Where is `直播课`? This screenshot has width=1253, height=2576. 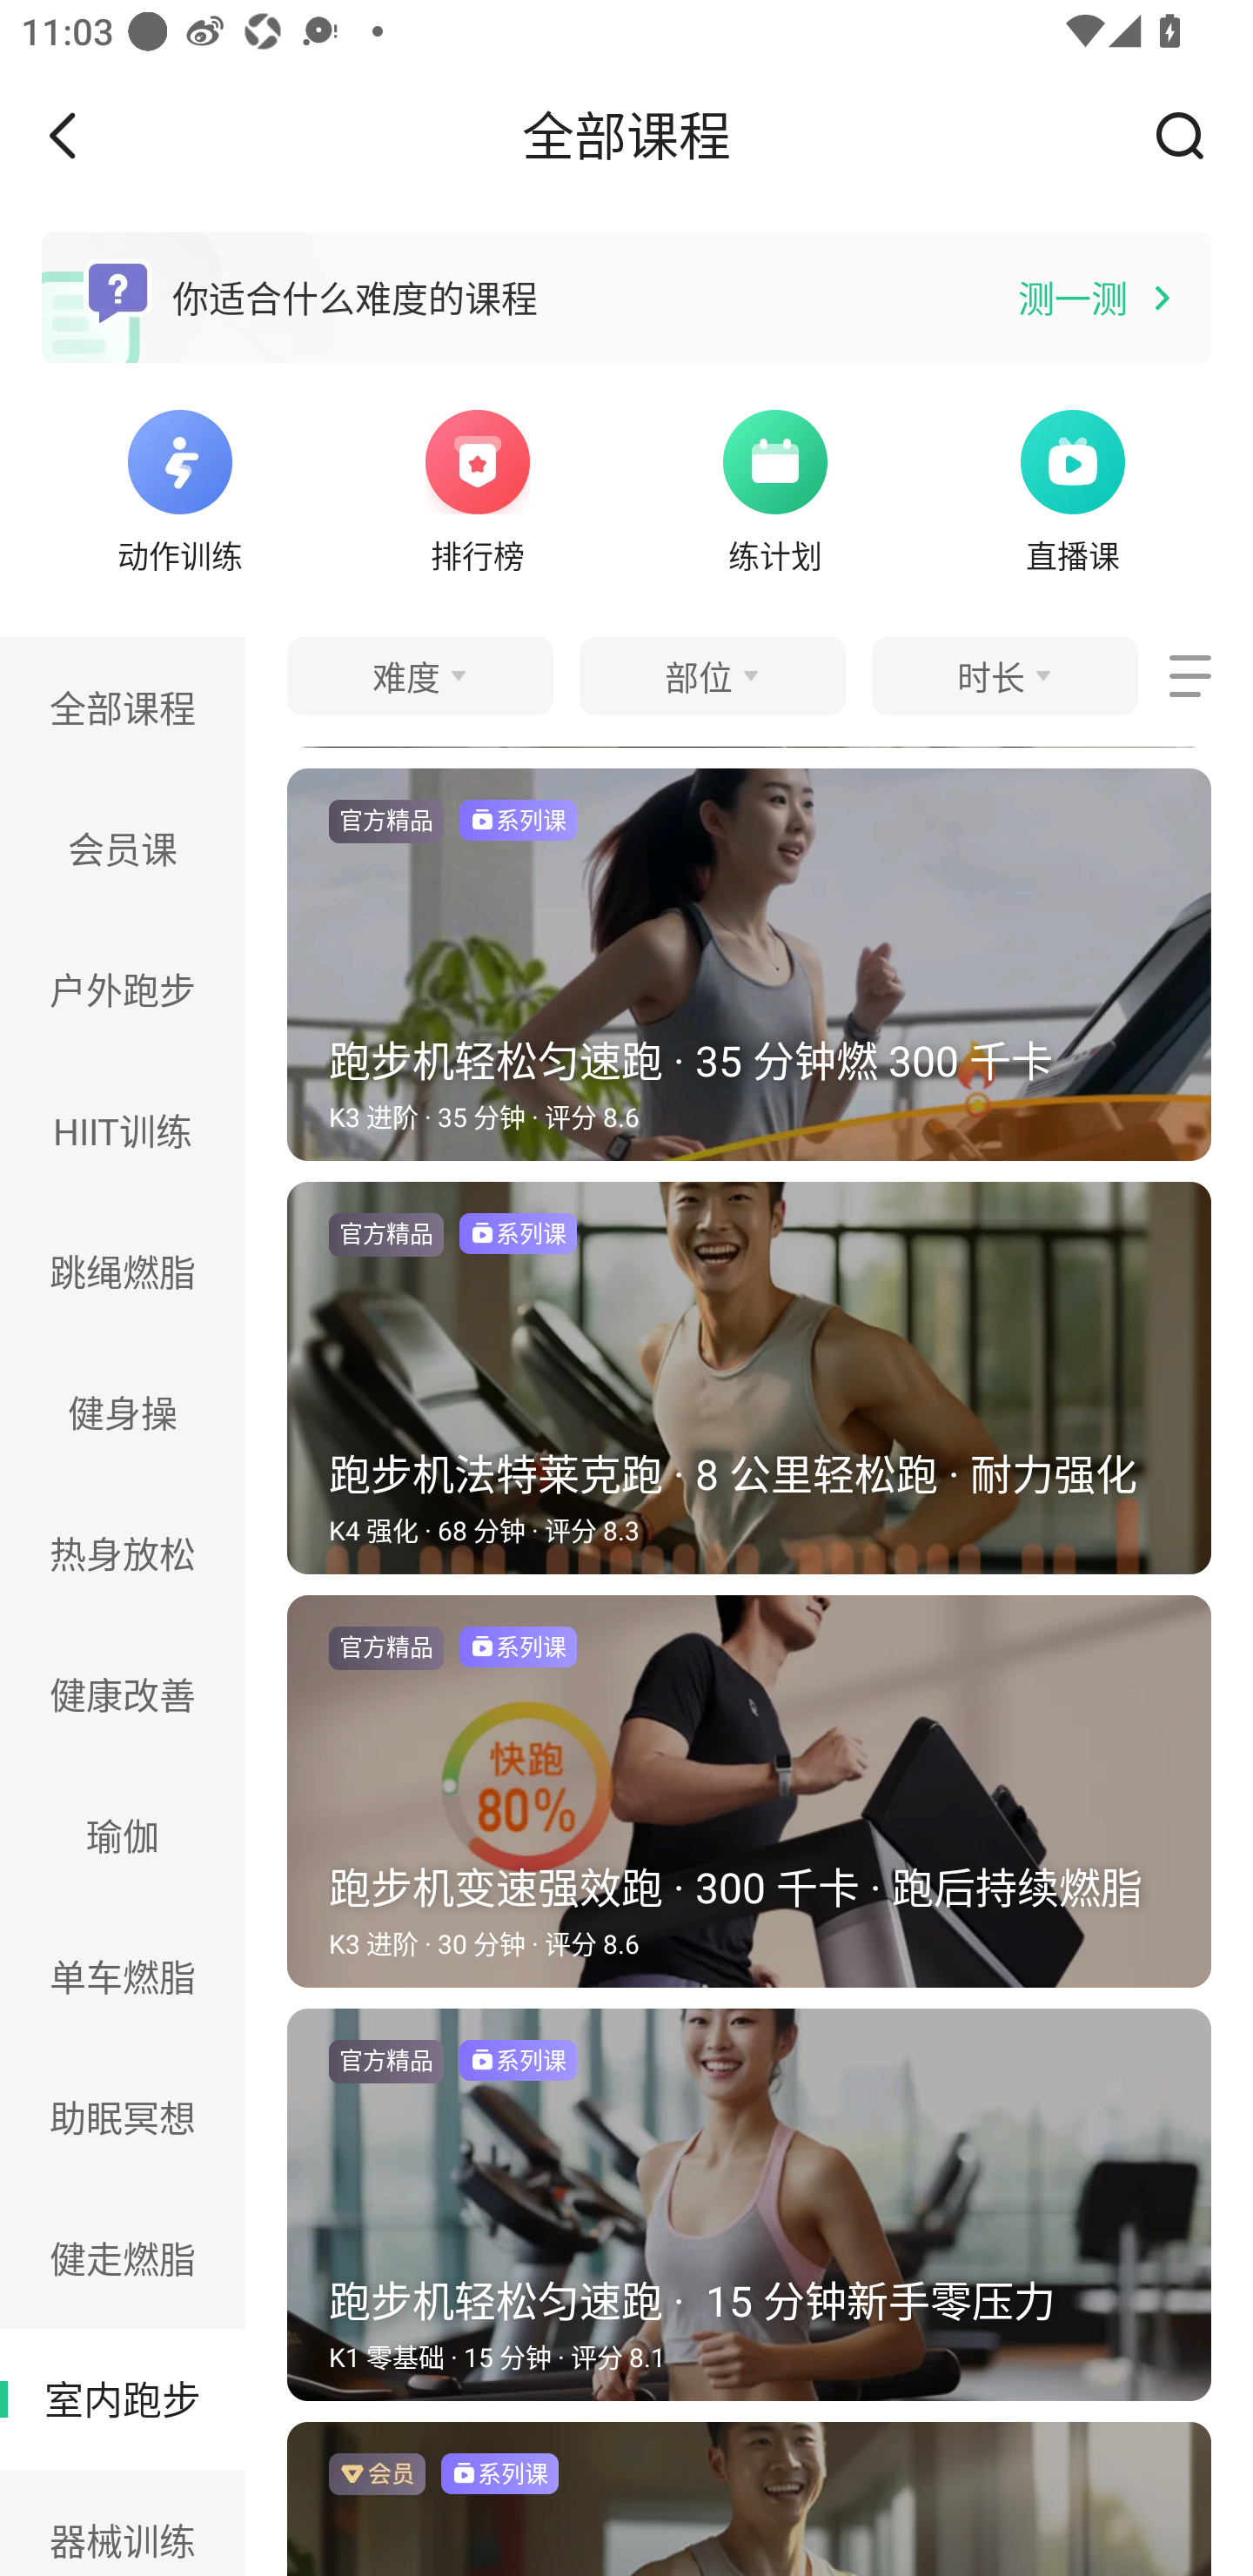
直播课 is located at coordinates (1073, 487).